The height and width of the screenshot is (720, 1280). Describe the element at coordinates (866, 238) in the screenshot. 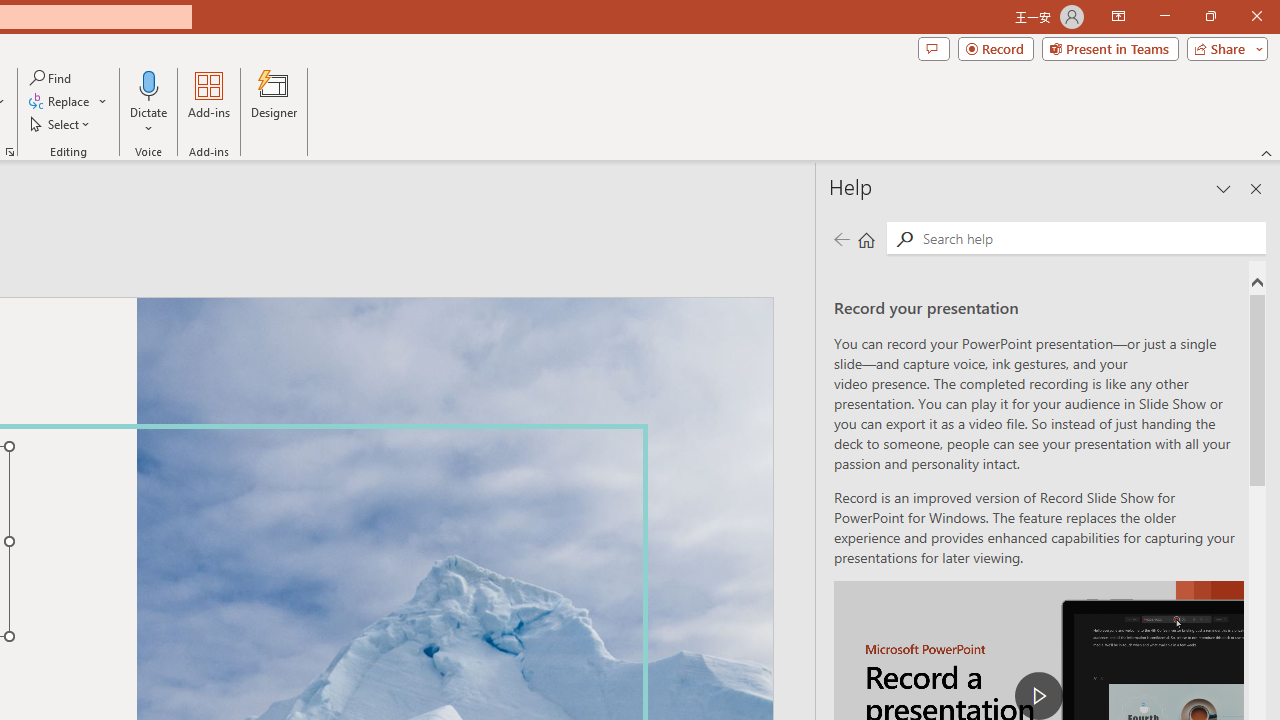

I see `Home` at that location.